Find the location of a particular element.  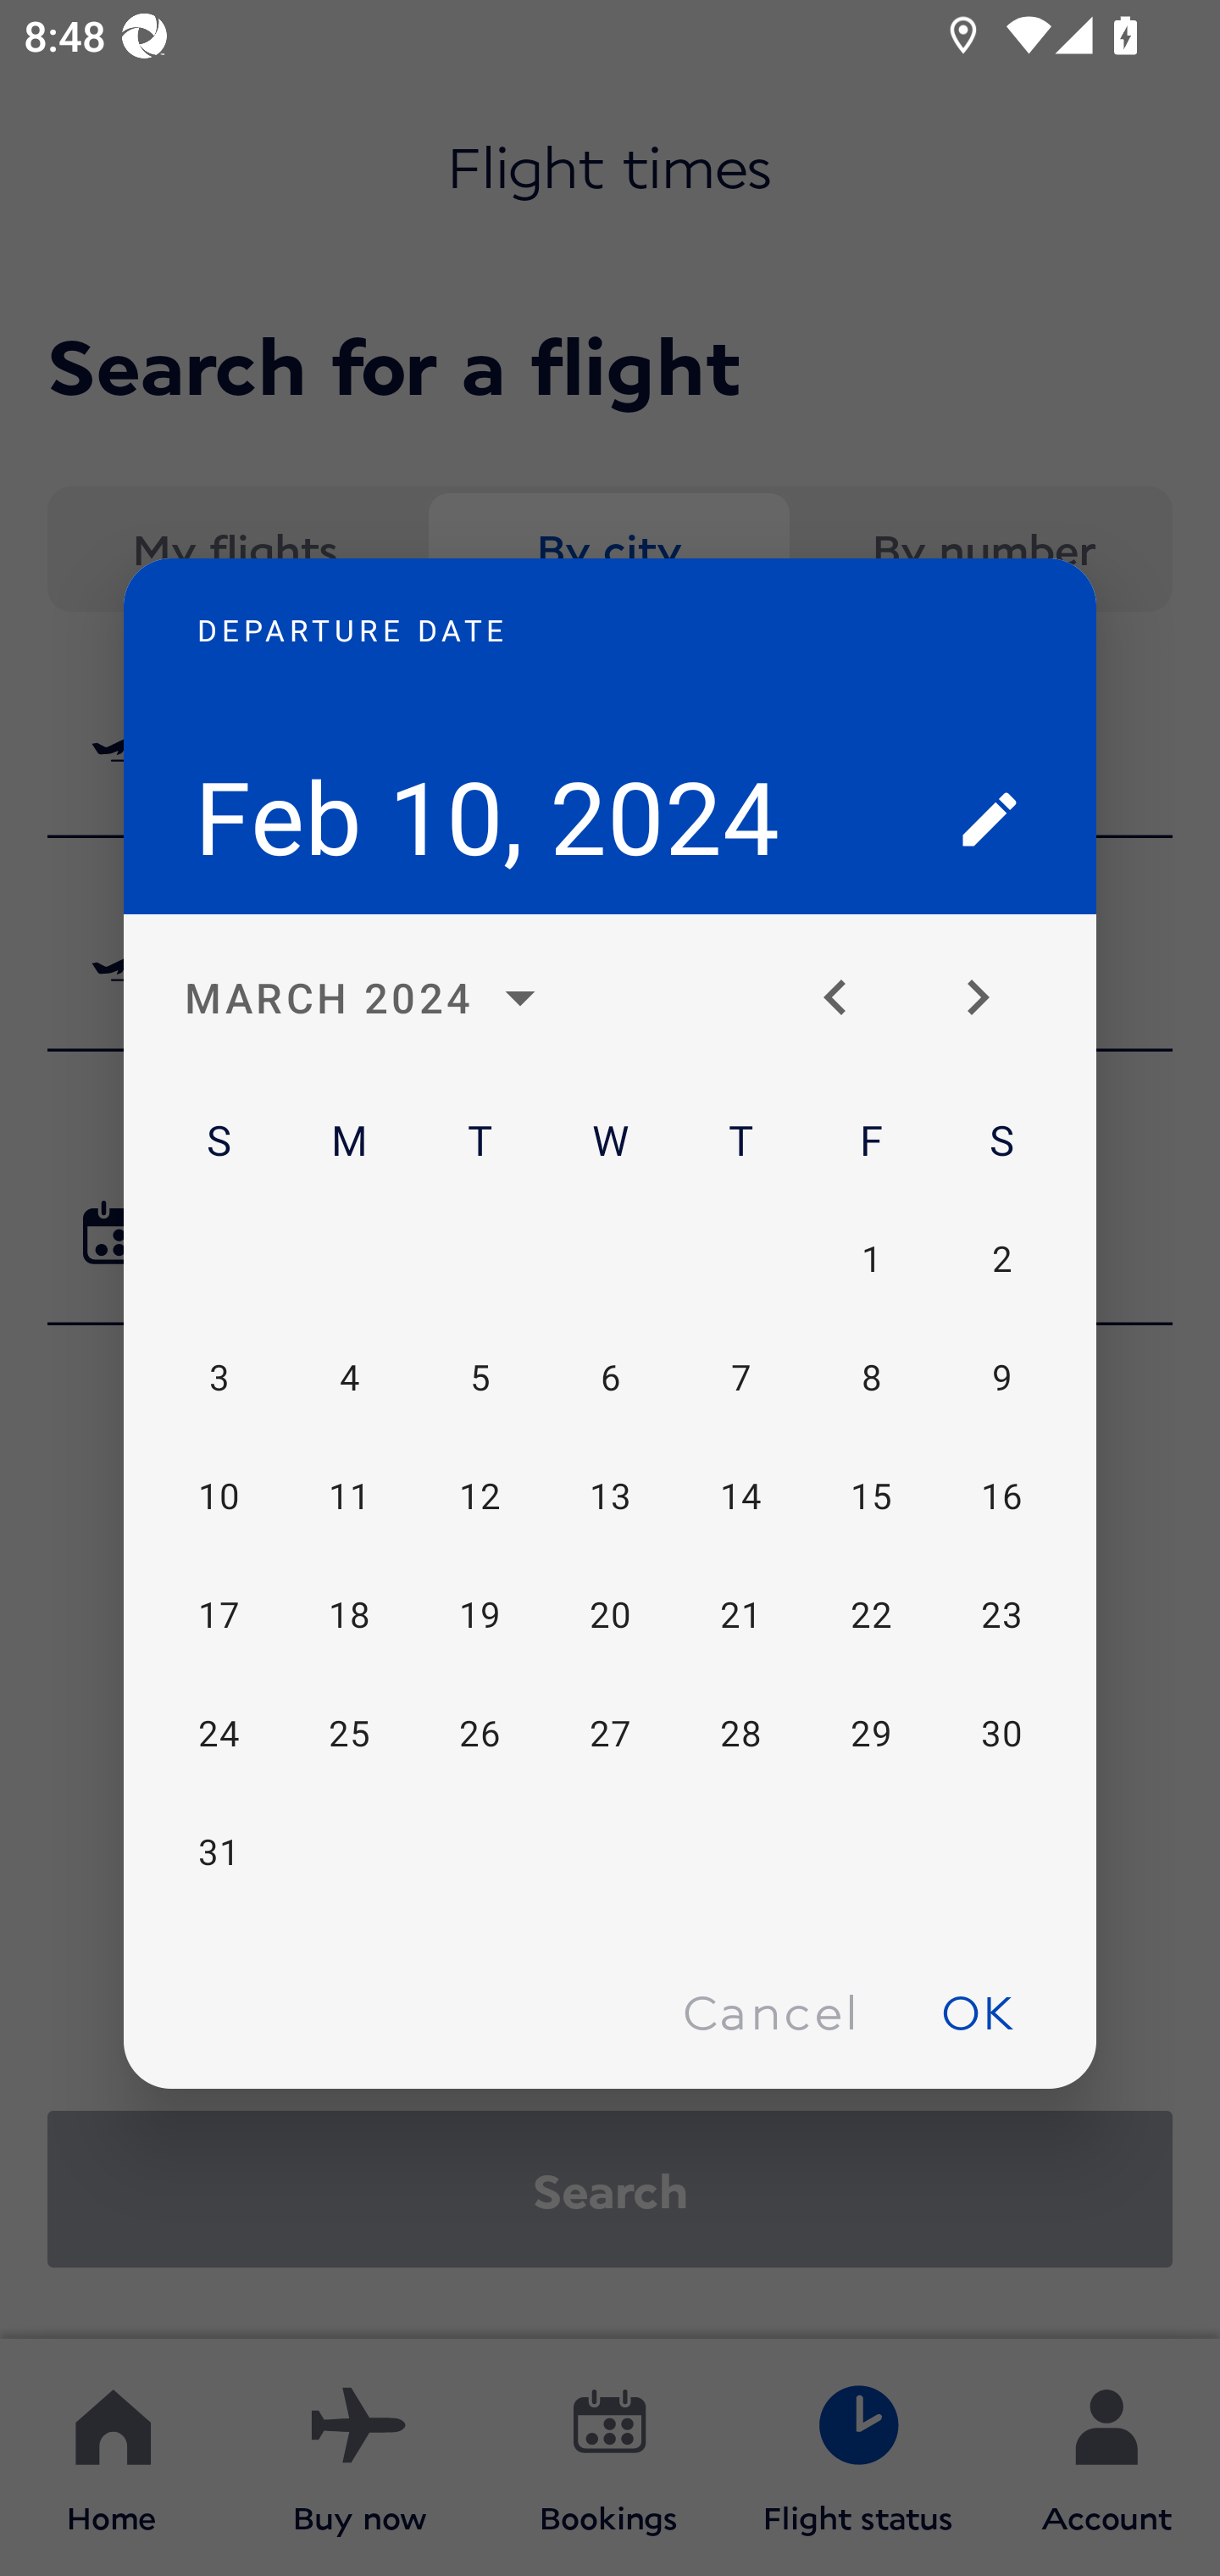

4 Mon, Mar 4 is located at coordinates (349, 1378).